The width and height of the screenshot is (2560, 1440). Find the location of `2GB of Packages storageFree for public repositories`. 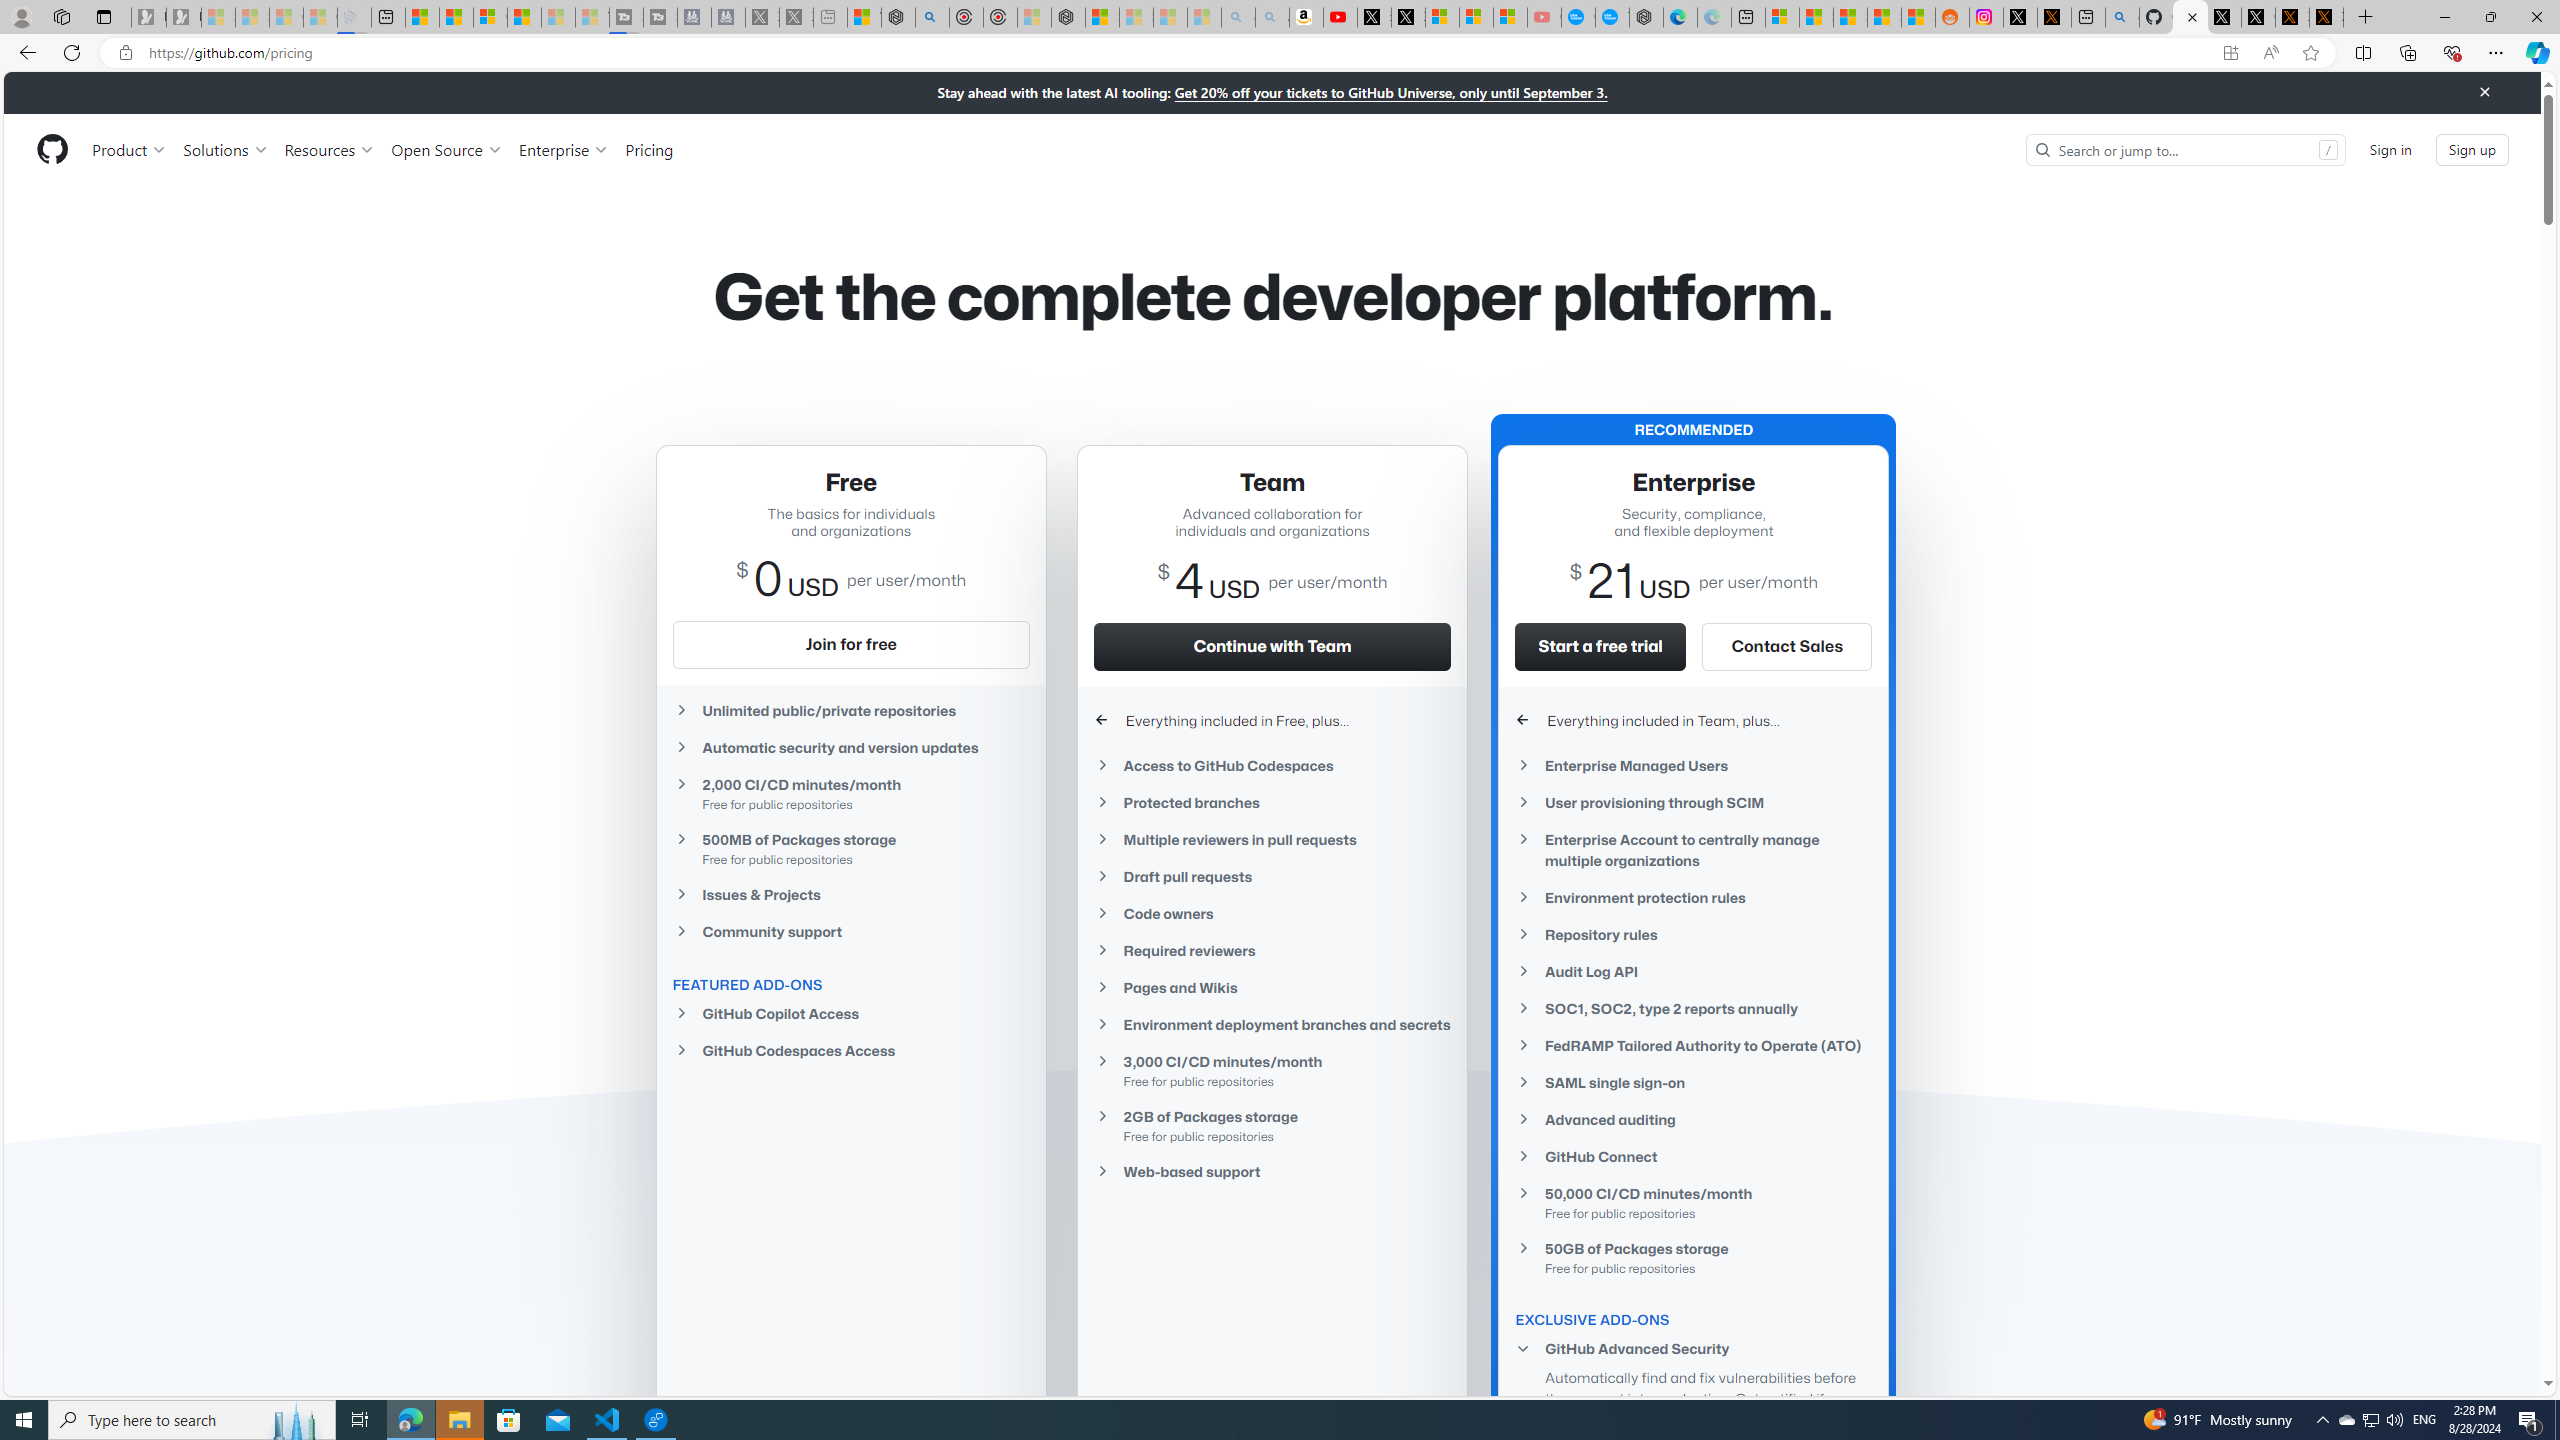

2GB of Packages storageFree for public repositories is located at coordinates (1272, 1125).